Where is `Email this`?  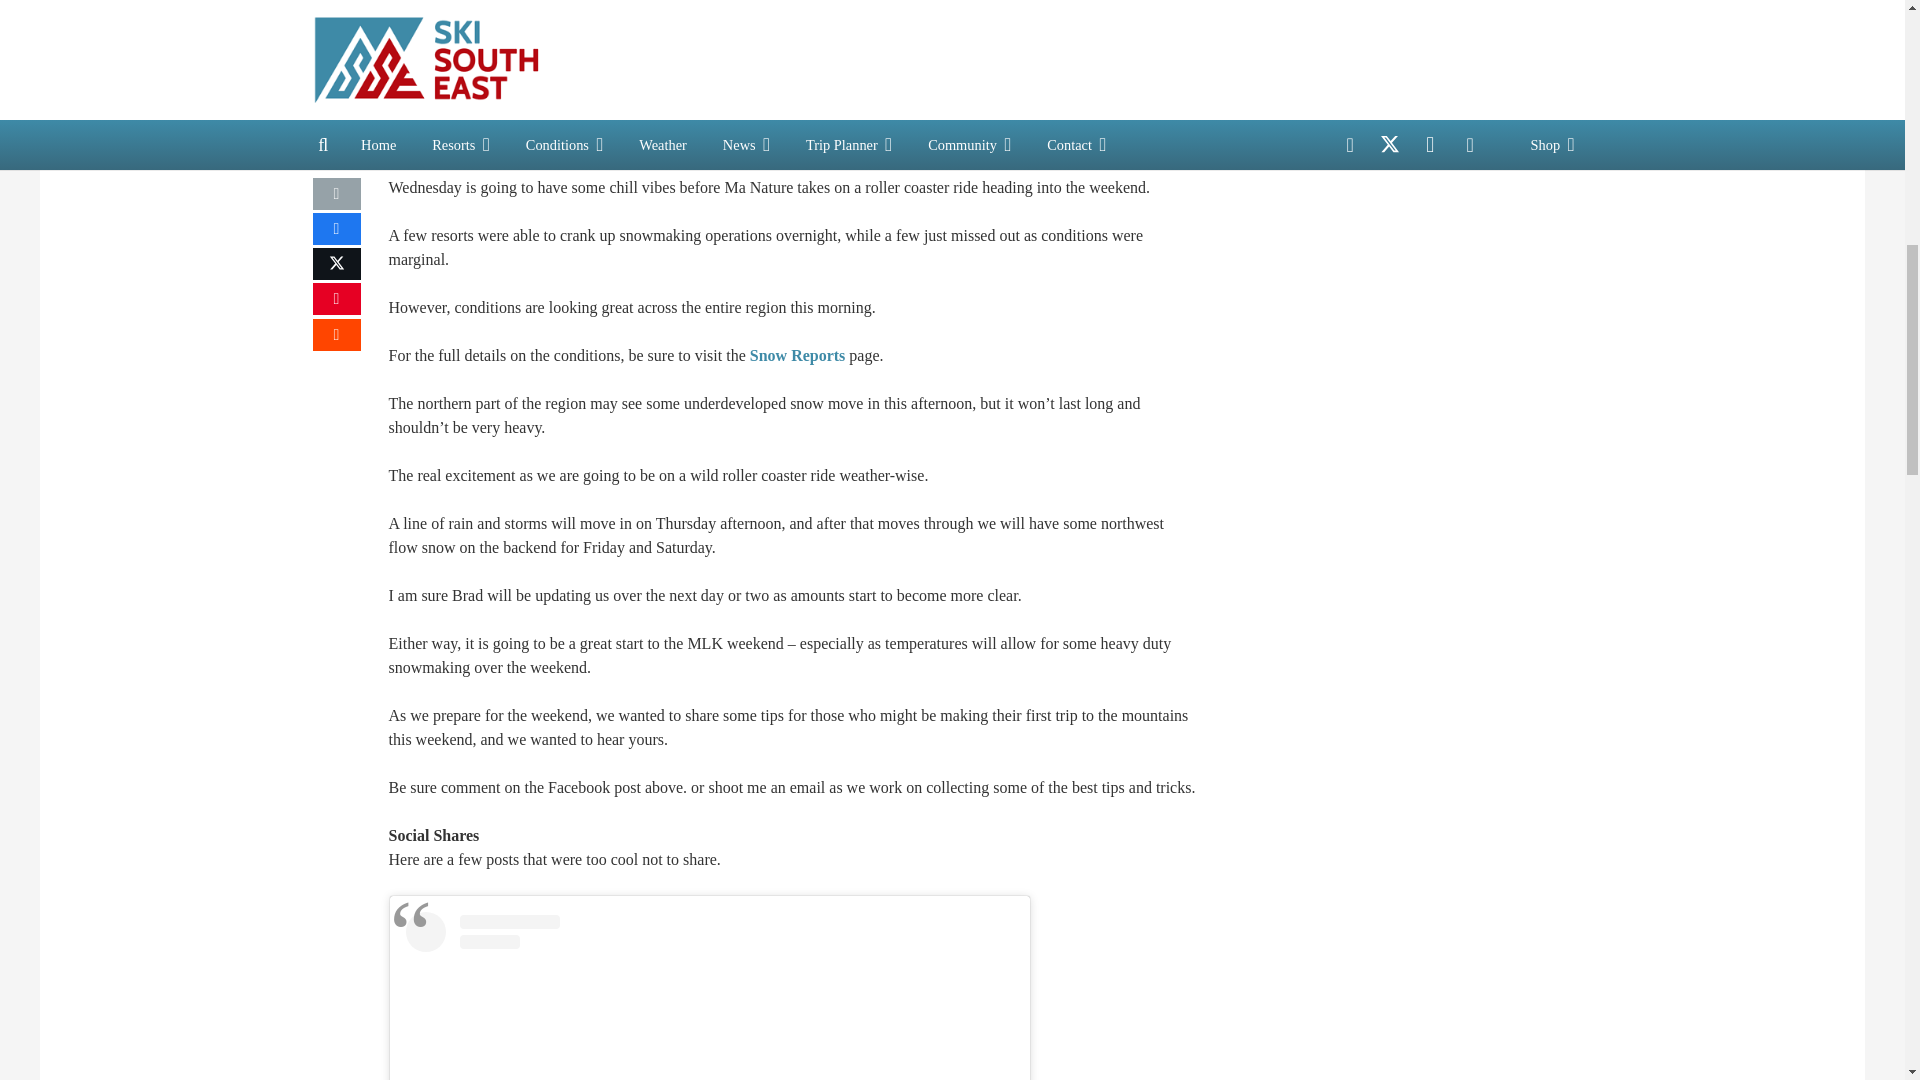 Email this is located at coordinates (336, 194).